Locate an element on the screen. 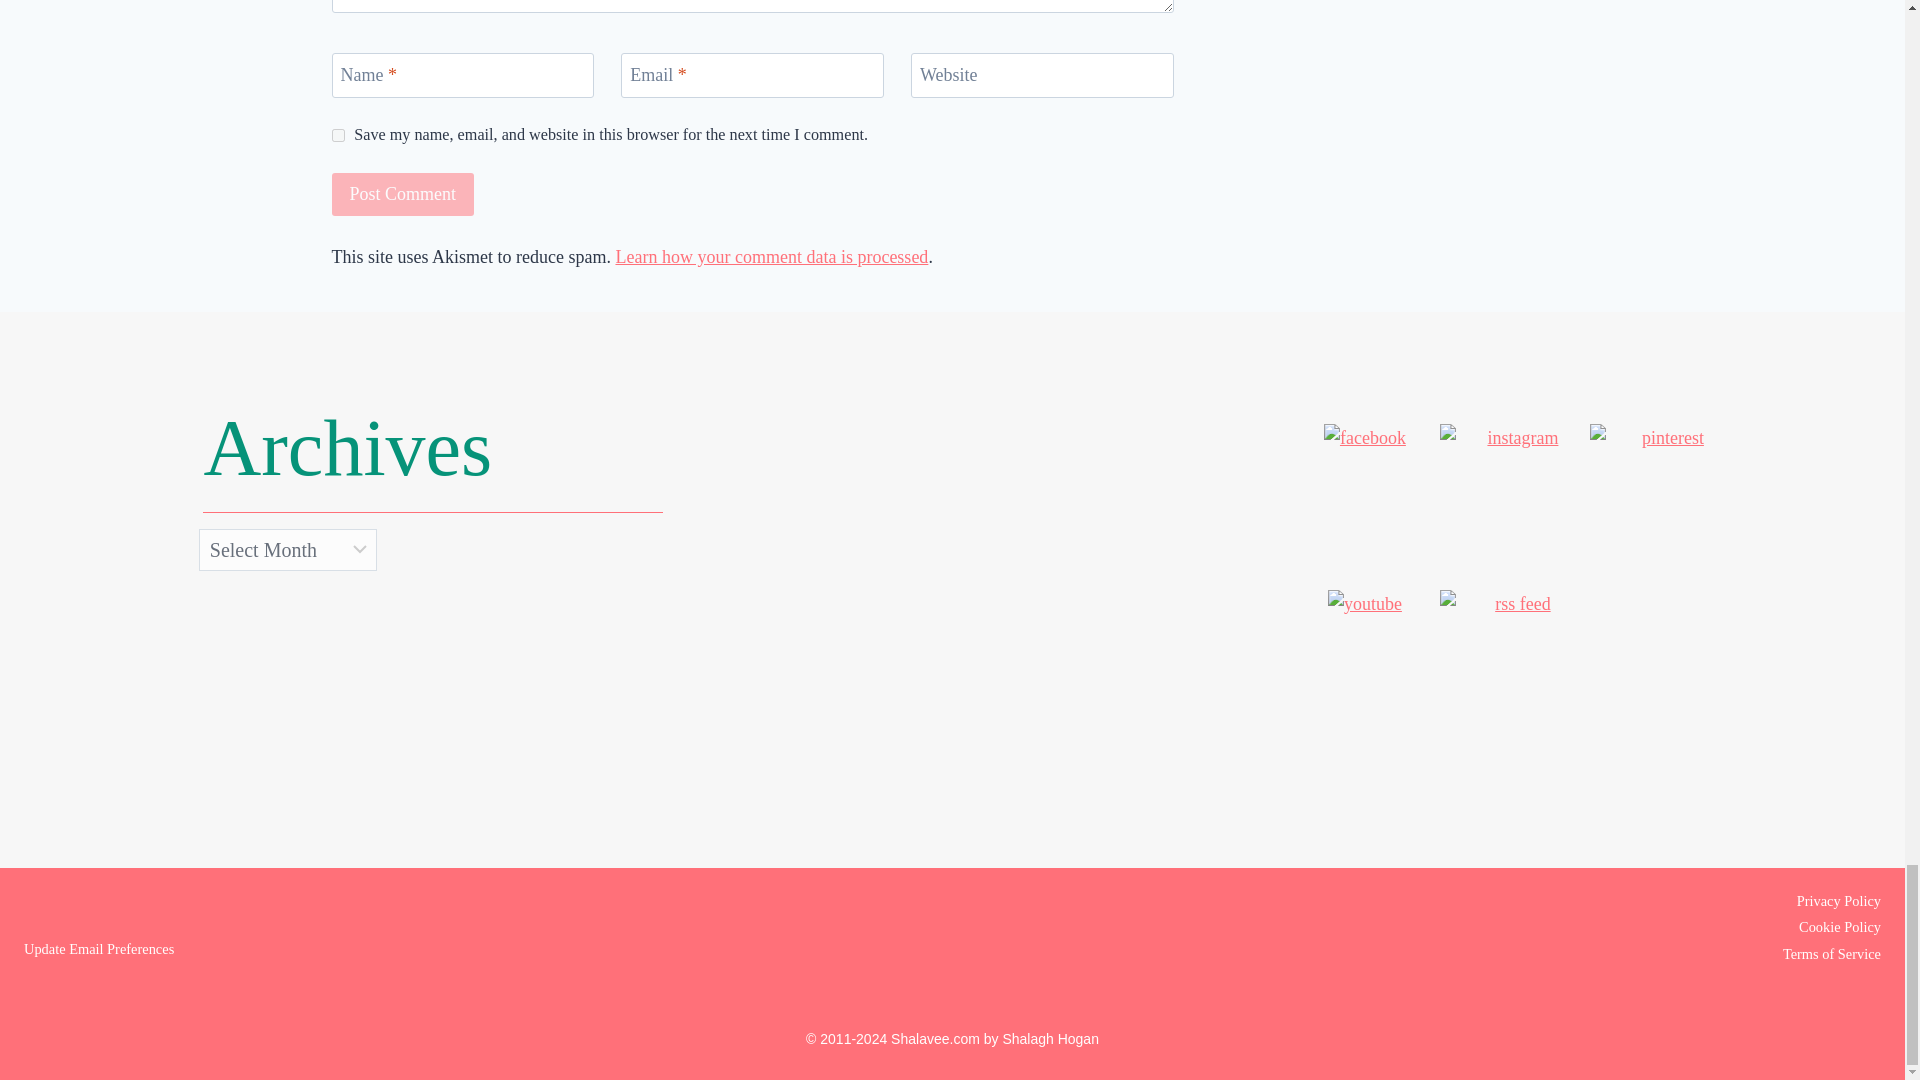 Image resolution: width=1920 pixels, height=1080 pixels. yes is located at coordinates (338, 134).